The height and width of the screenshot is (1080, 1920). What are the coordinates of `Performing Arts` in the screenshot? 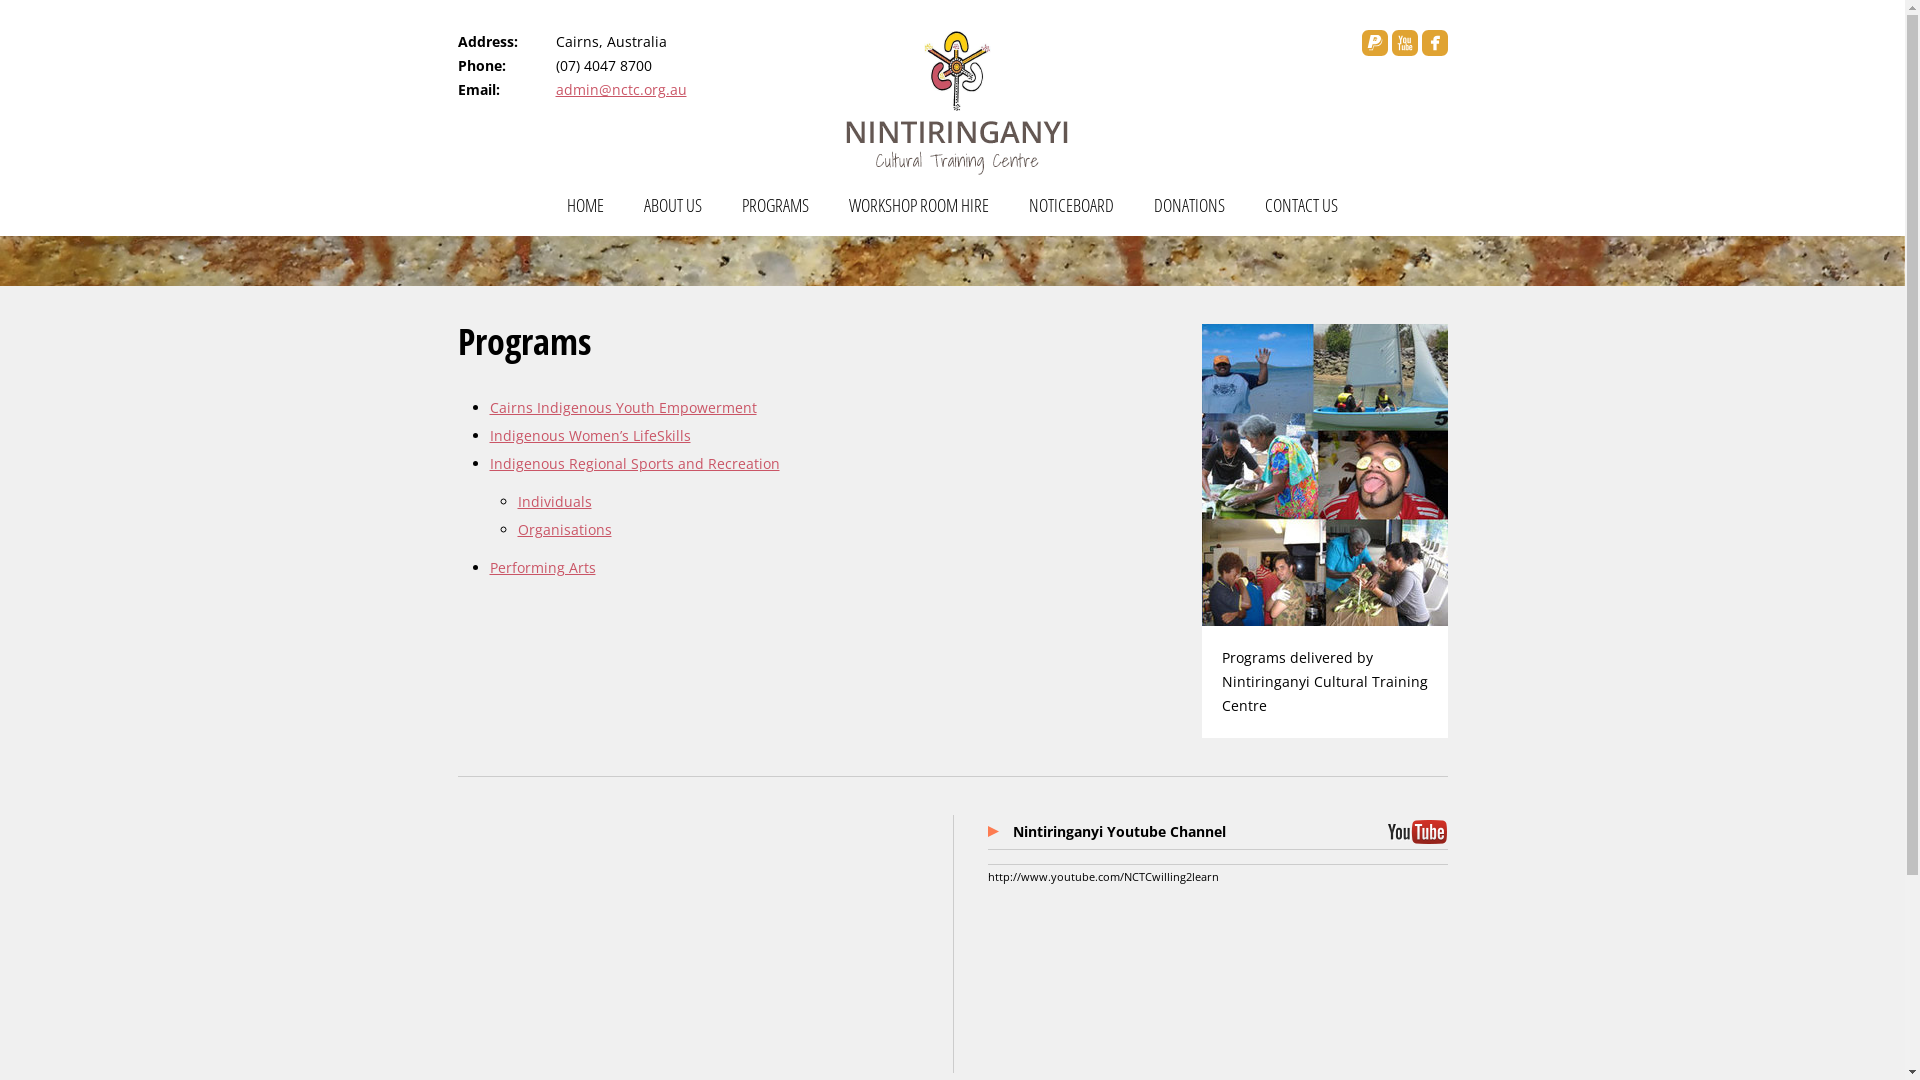 It's located at (542, 568).